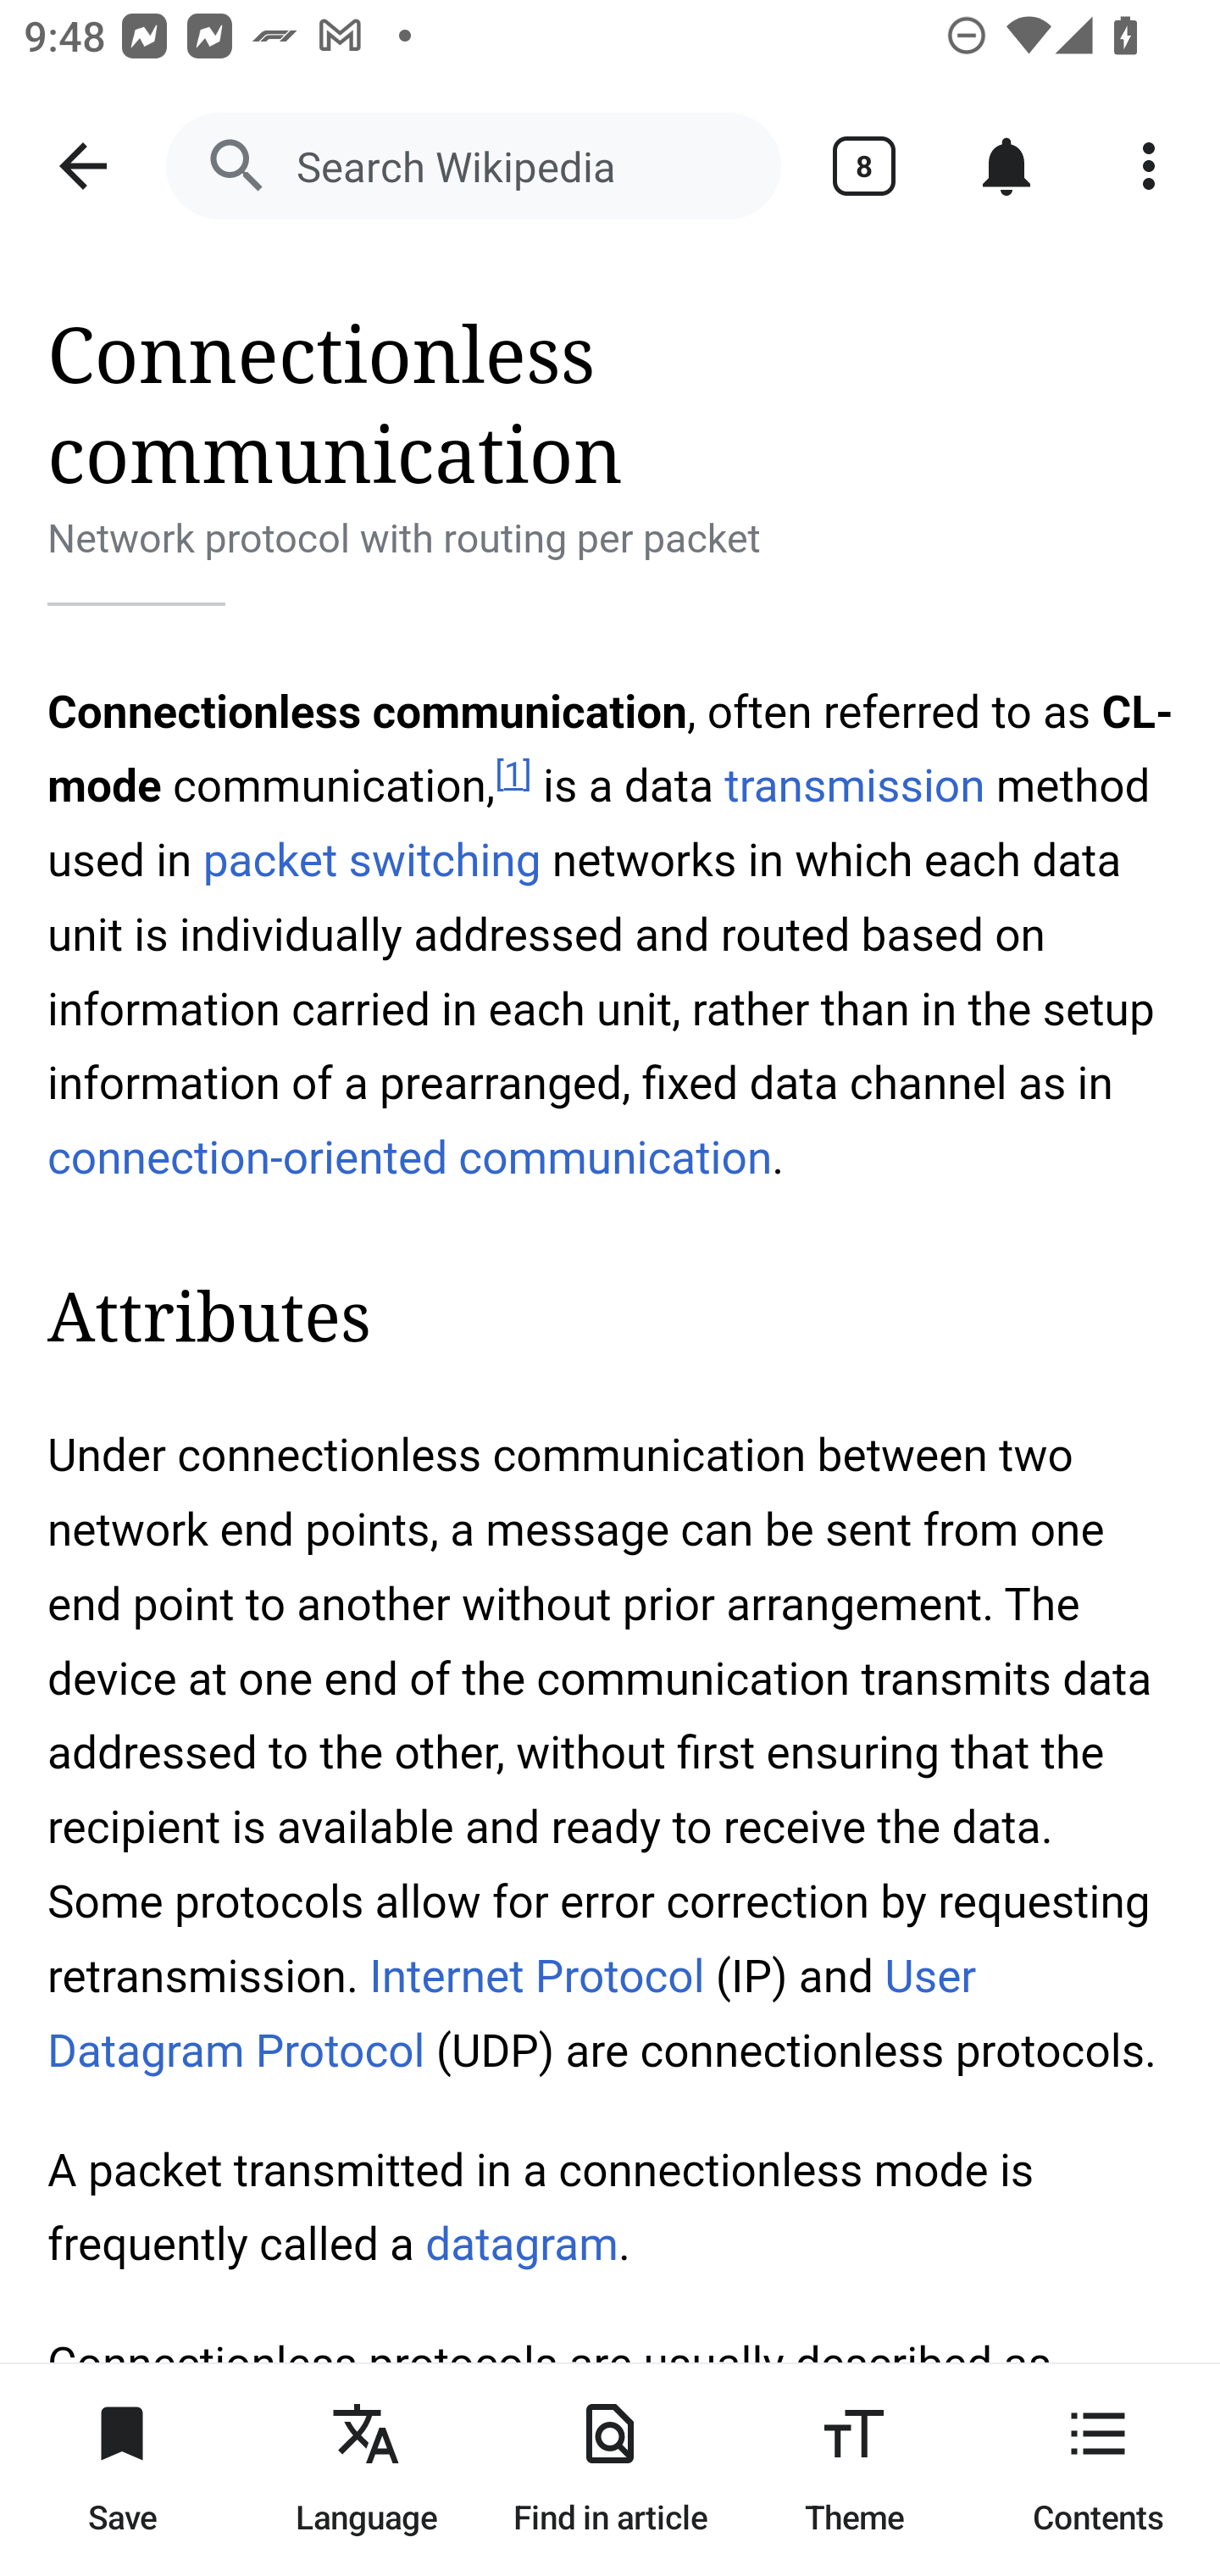  What do you see at coordinates (1149, 166) in the screenshot?
I see `More options` at bounding box center [1149, 166].